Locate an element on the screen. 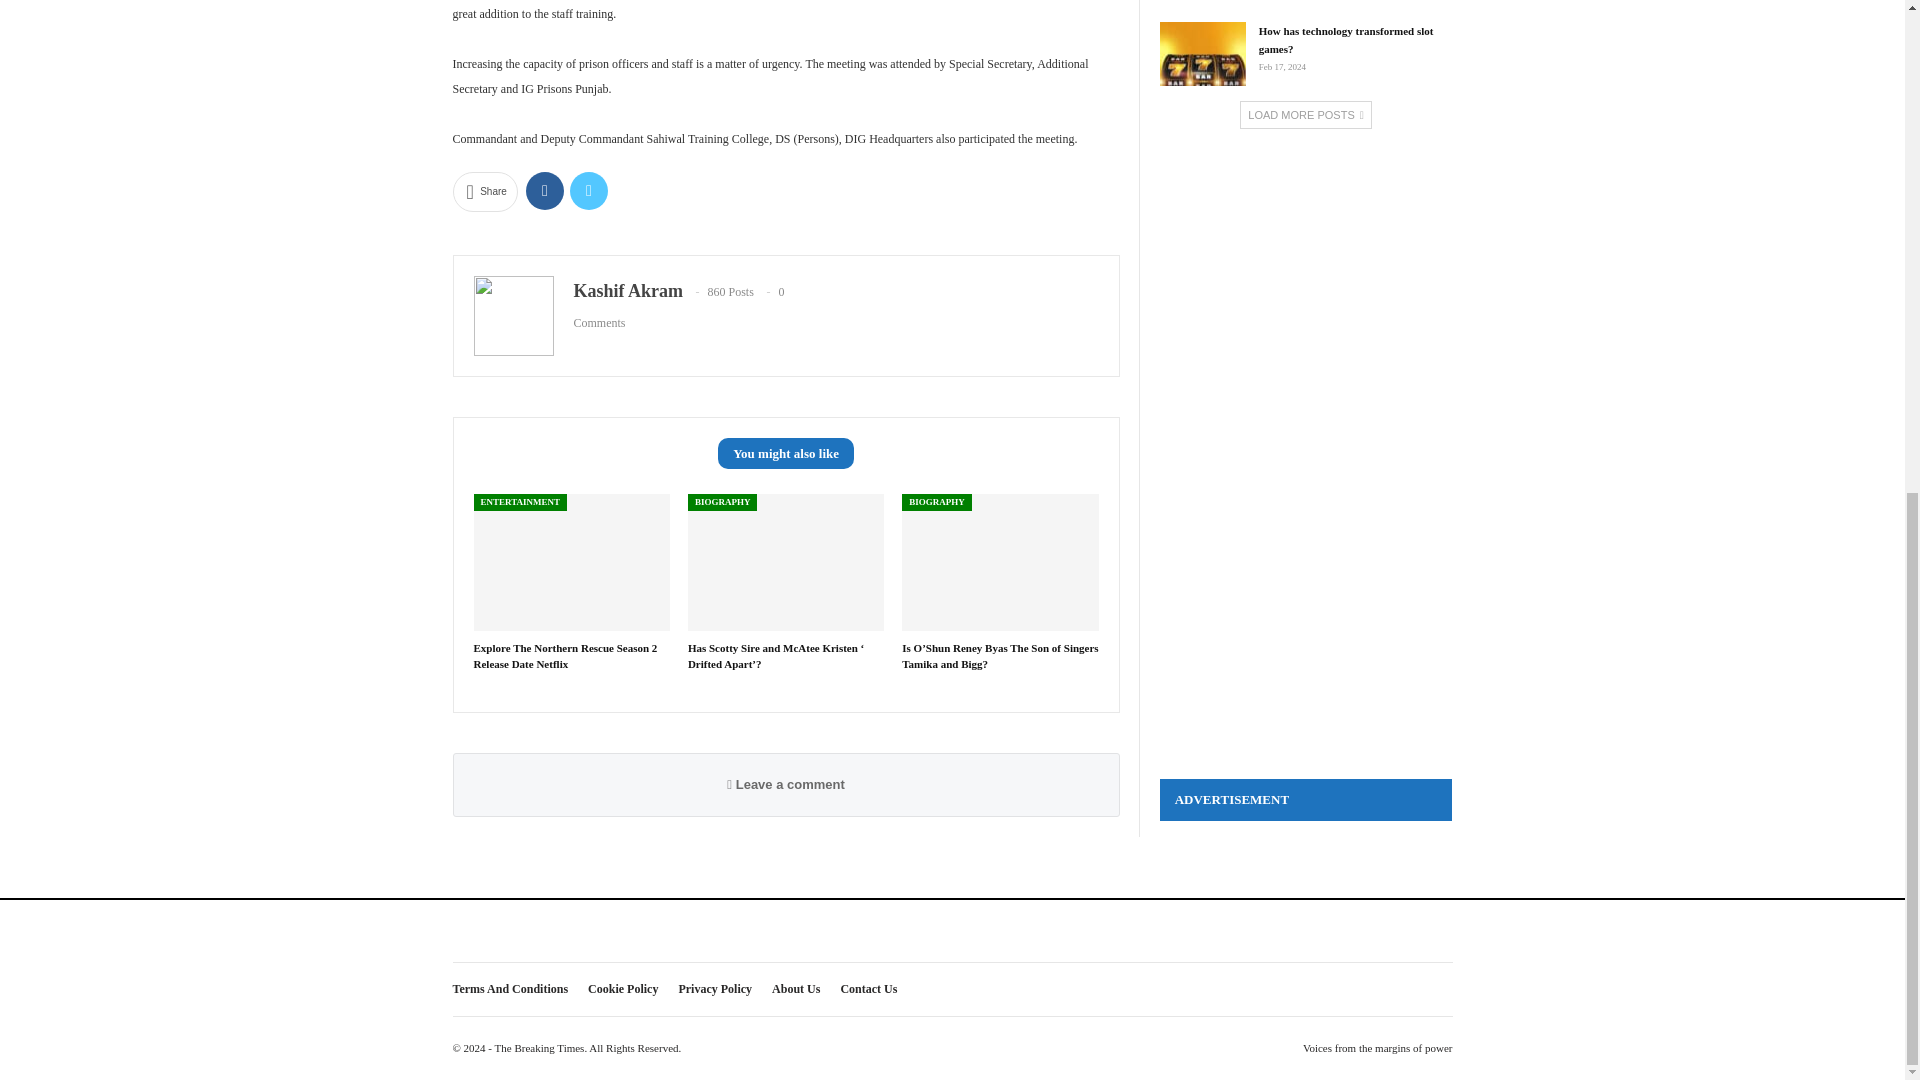 The image size is (1920, 1080). Kashif Akram is located at coordinates (628, 290).